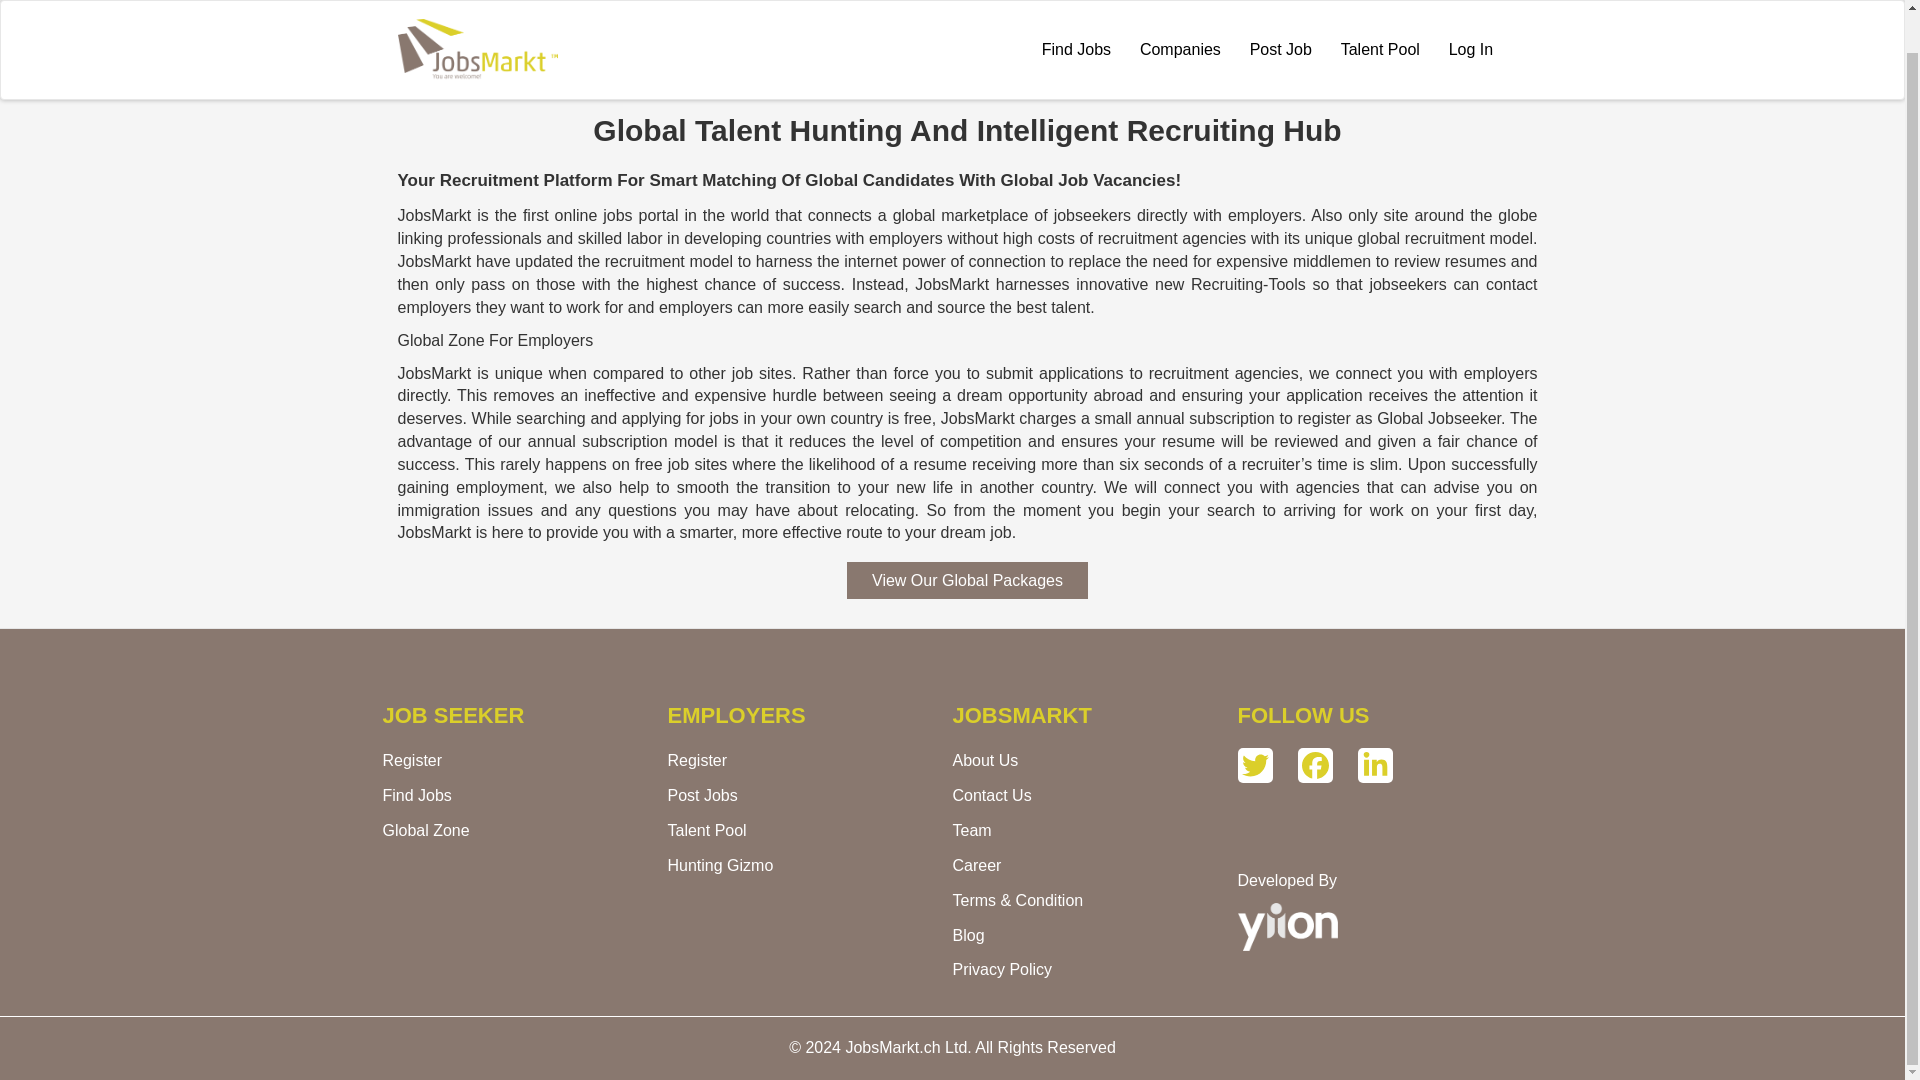 This screenshot has height=1080, width=1920. What do you see at coordinates (968, 934) in the screenshot?
I see `Blog` at bounding box center [968, 934].